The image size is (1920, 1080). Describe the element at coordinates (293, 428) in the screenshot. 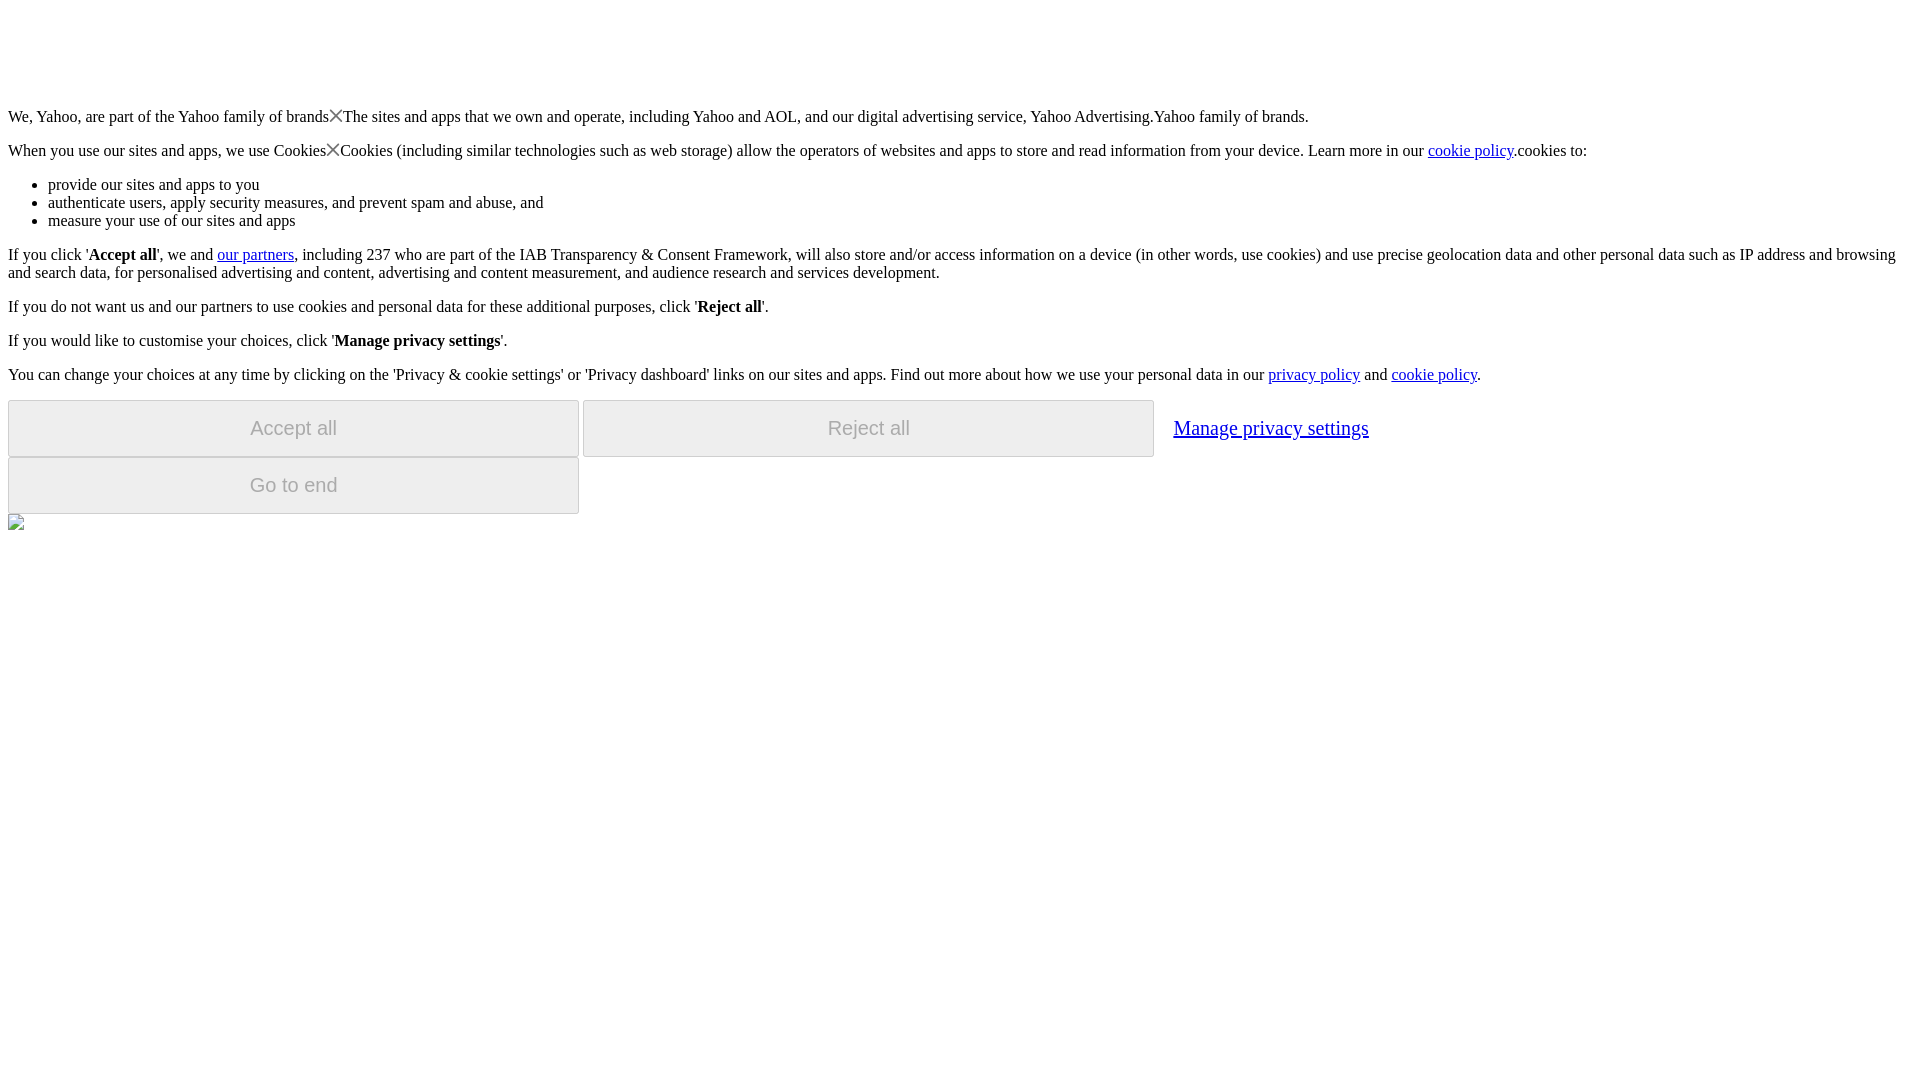

I see `Accept all` at that location.